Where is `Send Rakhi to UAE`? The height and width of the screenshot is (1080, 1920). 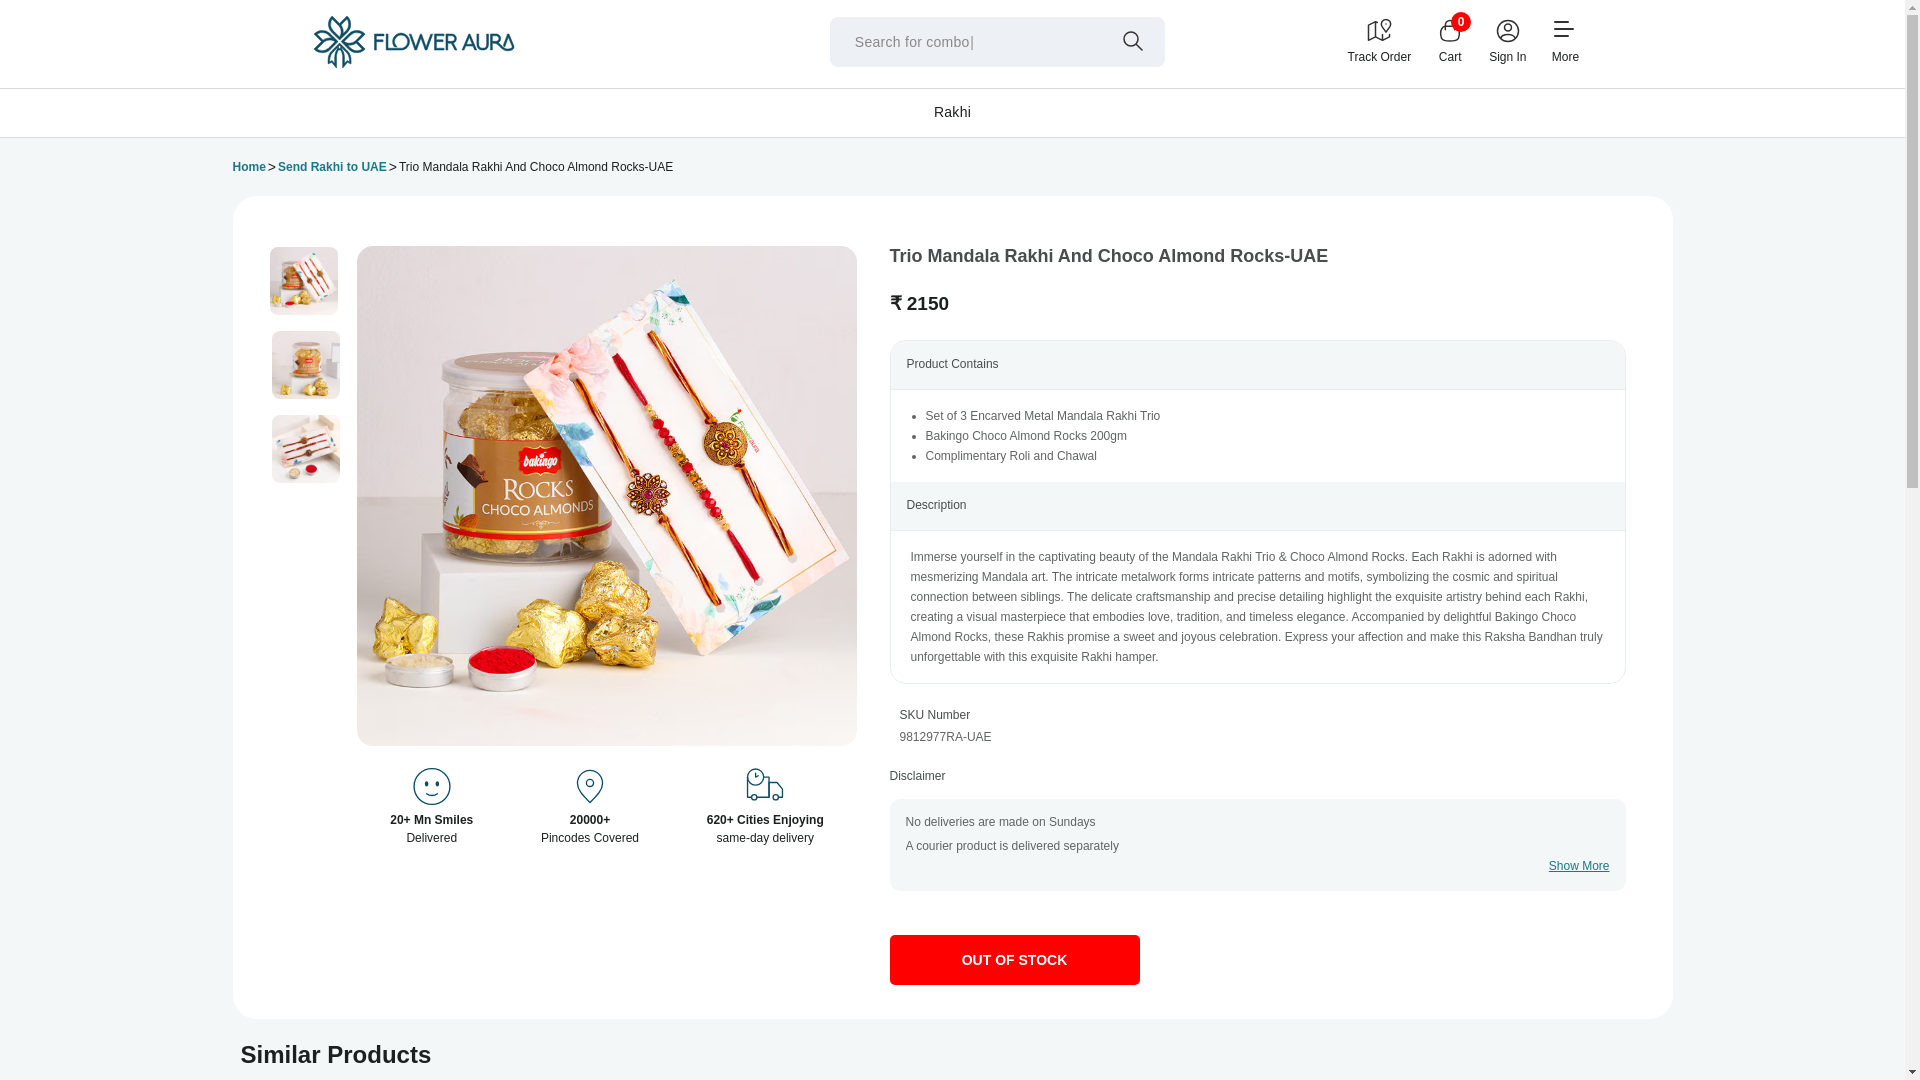 Send Rakhi to UAE is located at coordinates (332, 168).